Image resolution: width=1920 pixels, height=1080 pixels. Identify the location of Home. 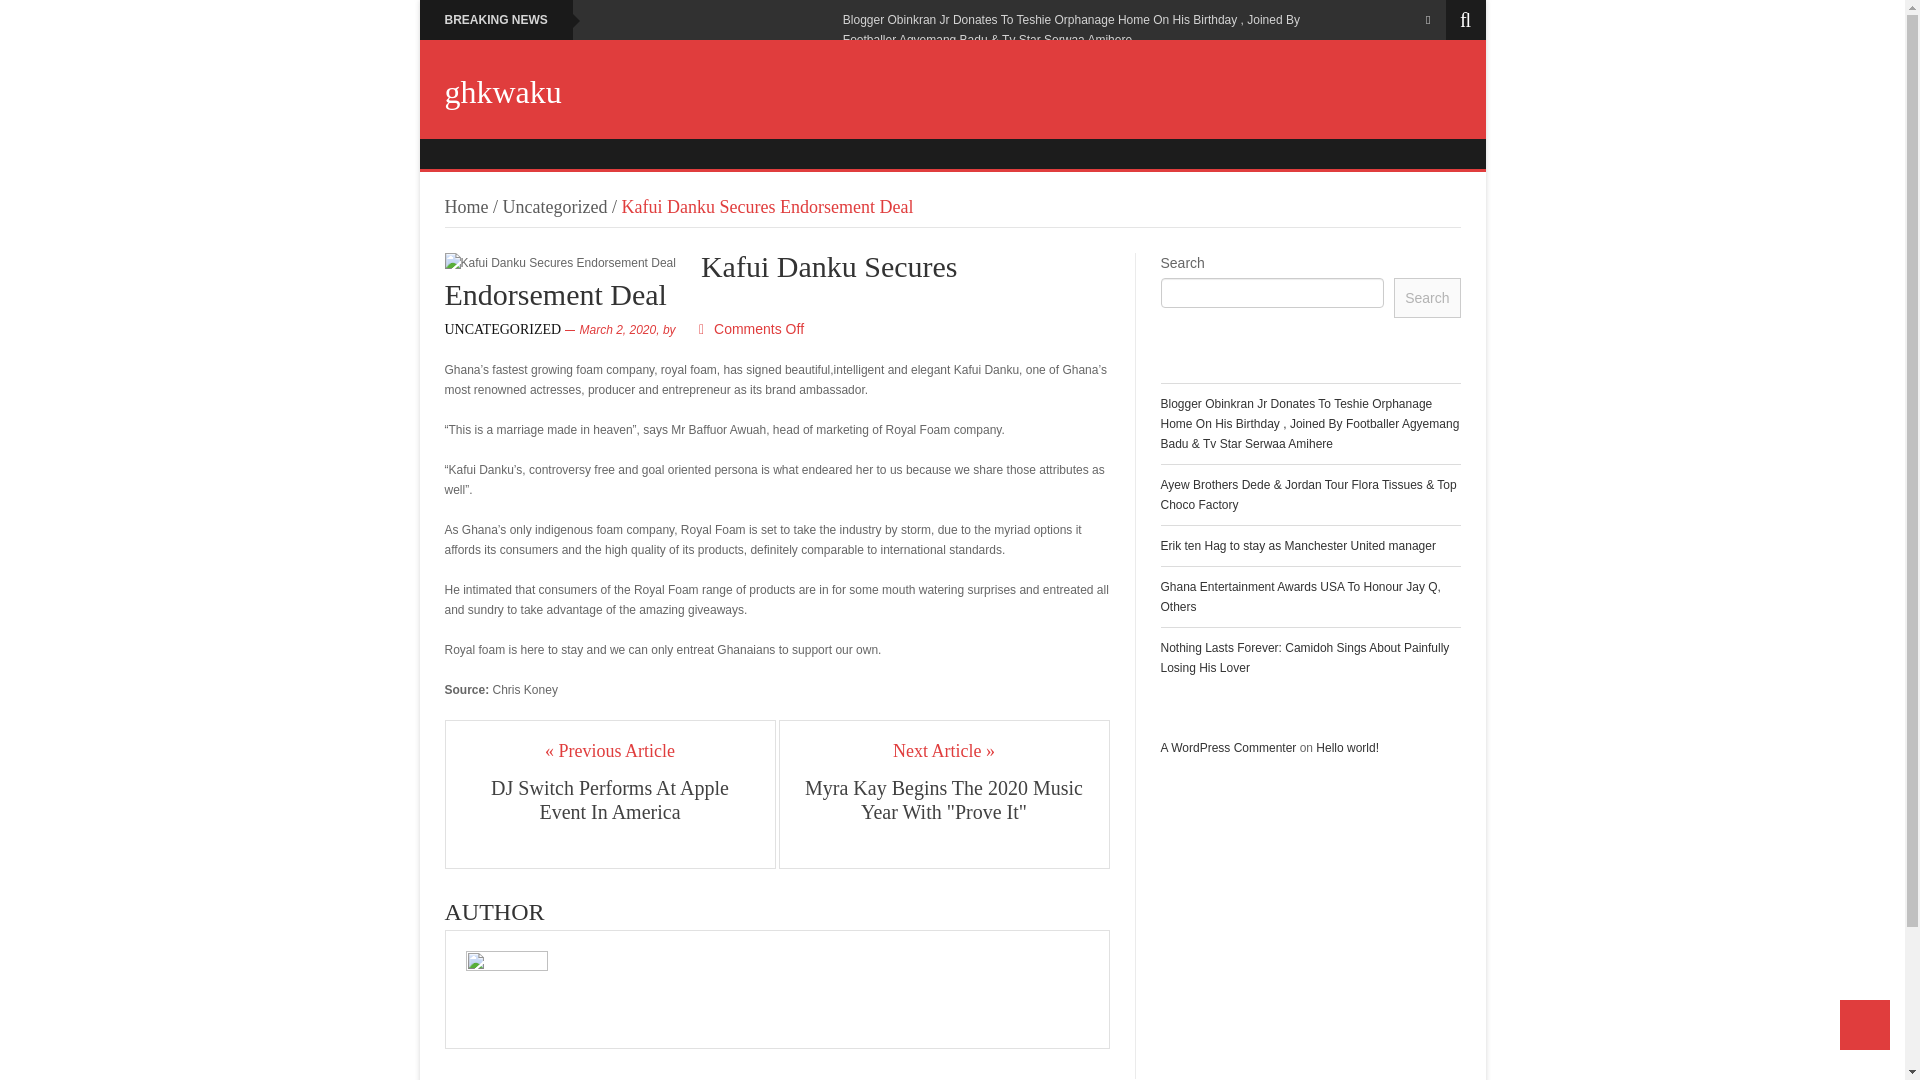
(465, 206).